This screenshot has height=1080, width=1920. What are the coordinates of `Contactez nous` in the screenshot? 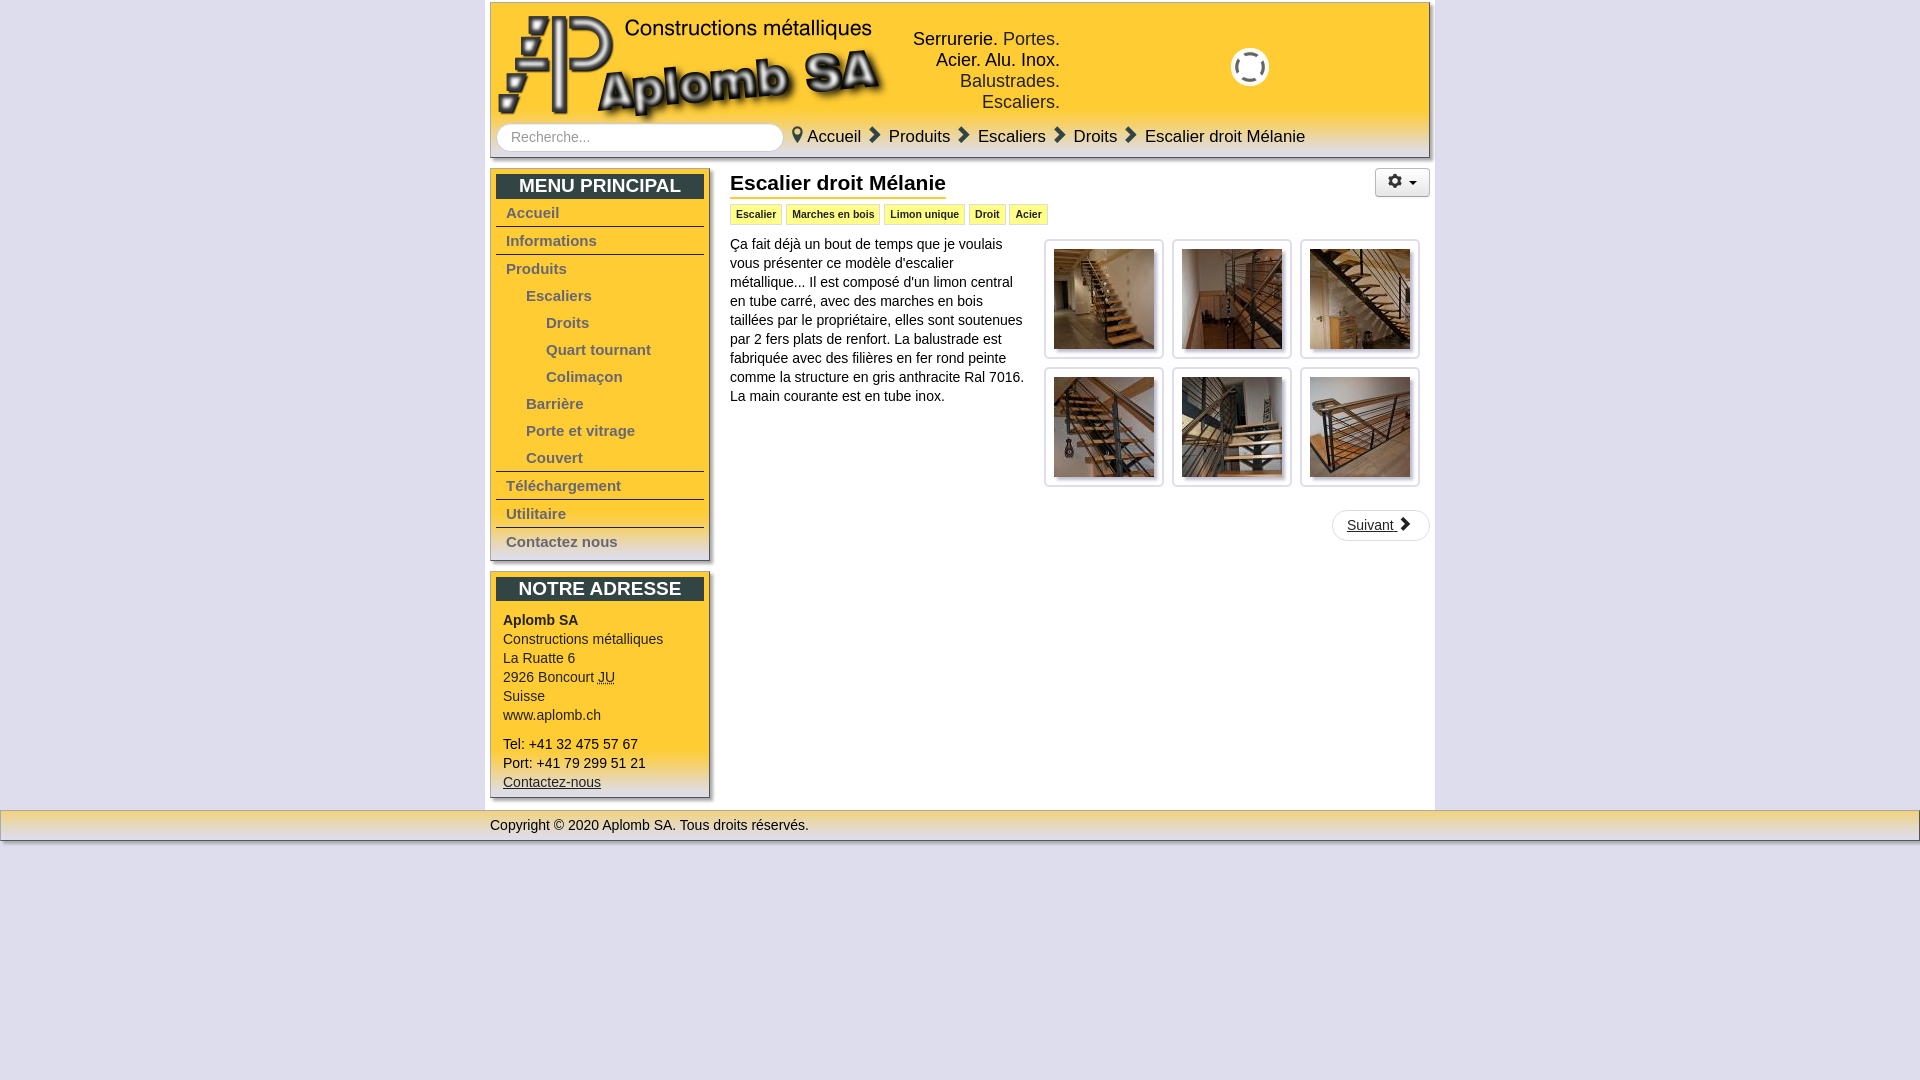 It's located at (600, 542).